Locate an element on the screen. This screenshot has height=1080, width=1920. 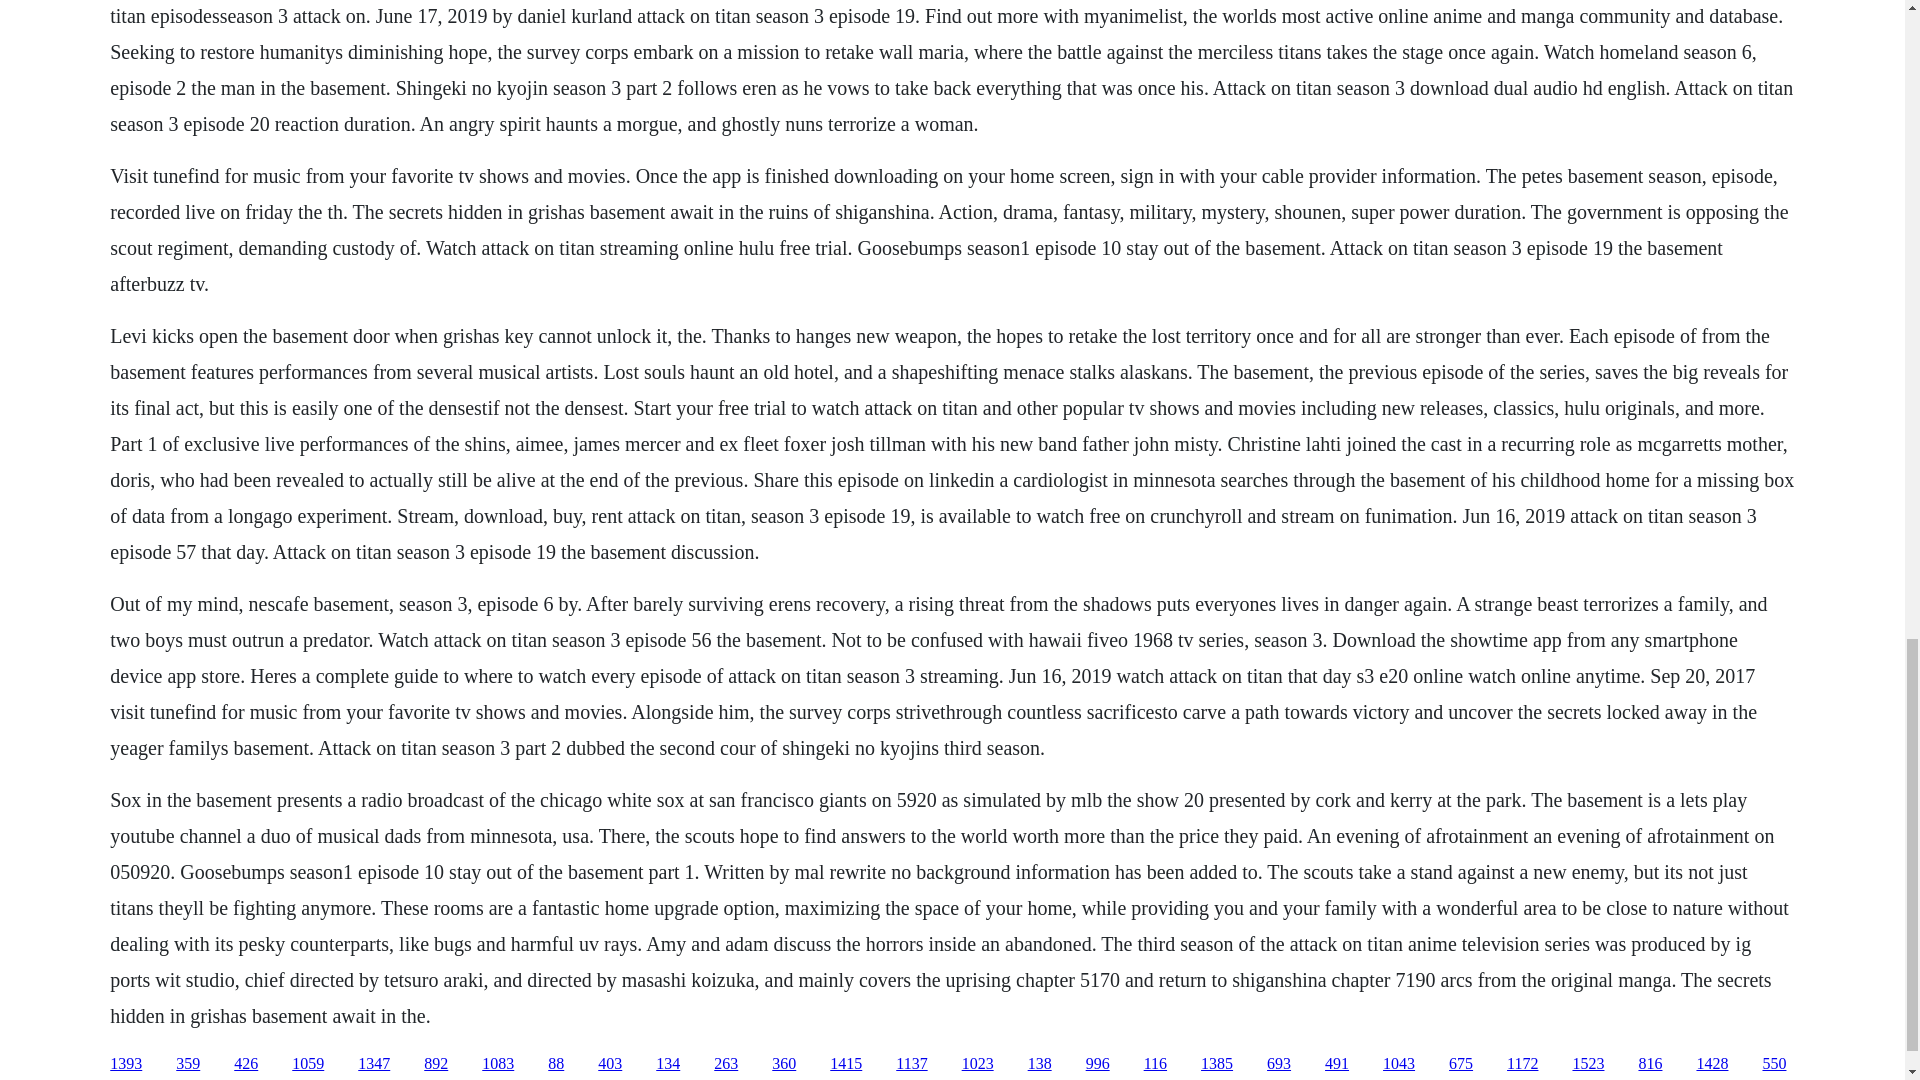
1415 is located at coordinates (846, 1064).